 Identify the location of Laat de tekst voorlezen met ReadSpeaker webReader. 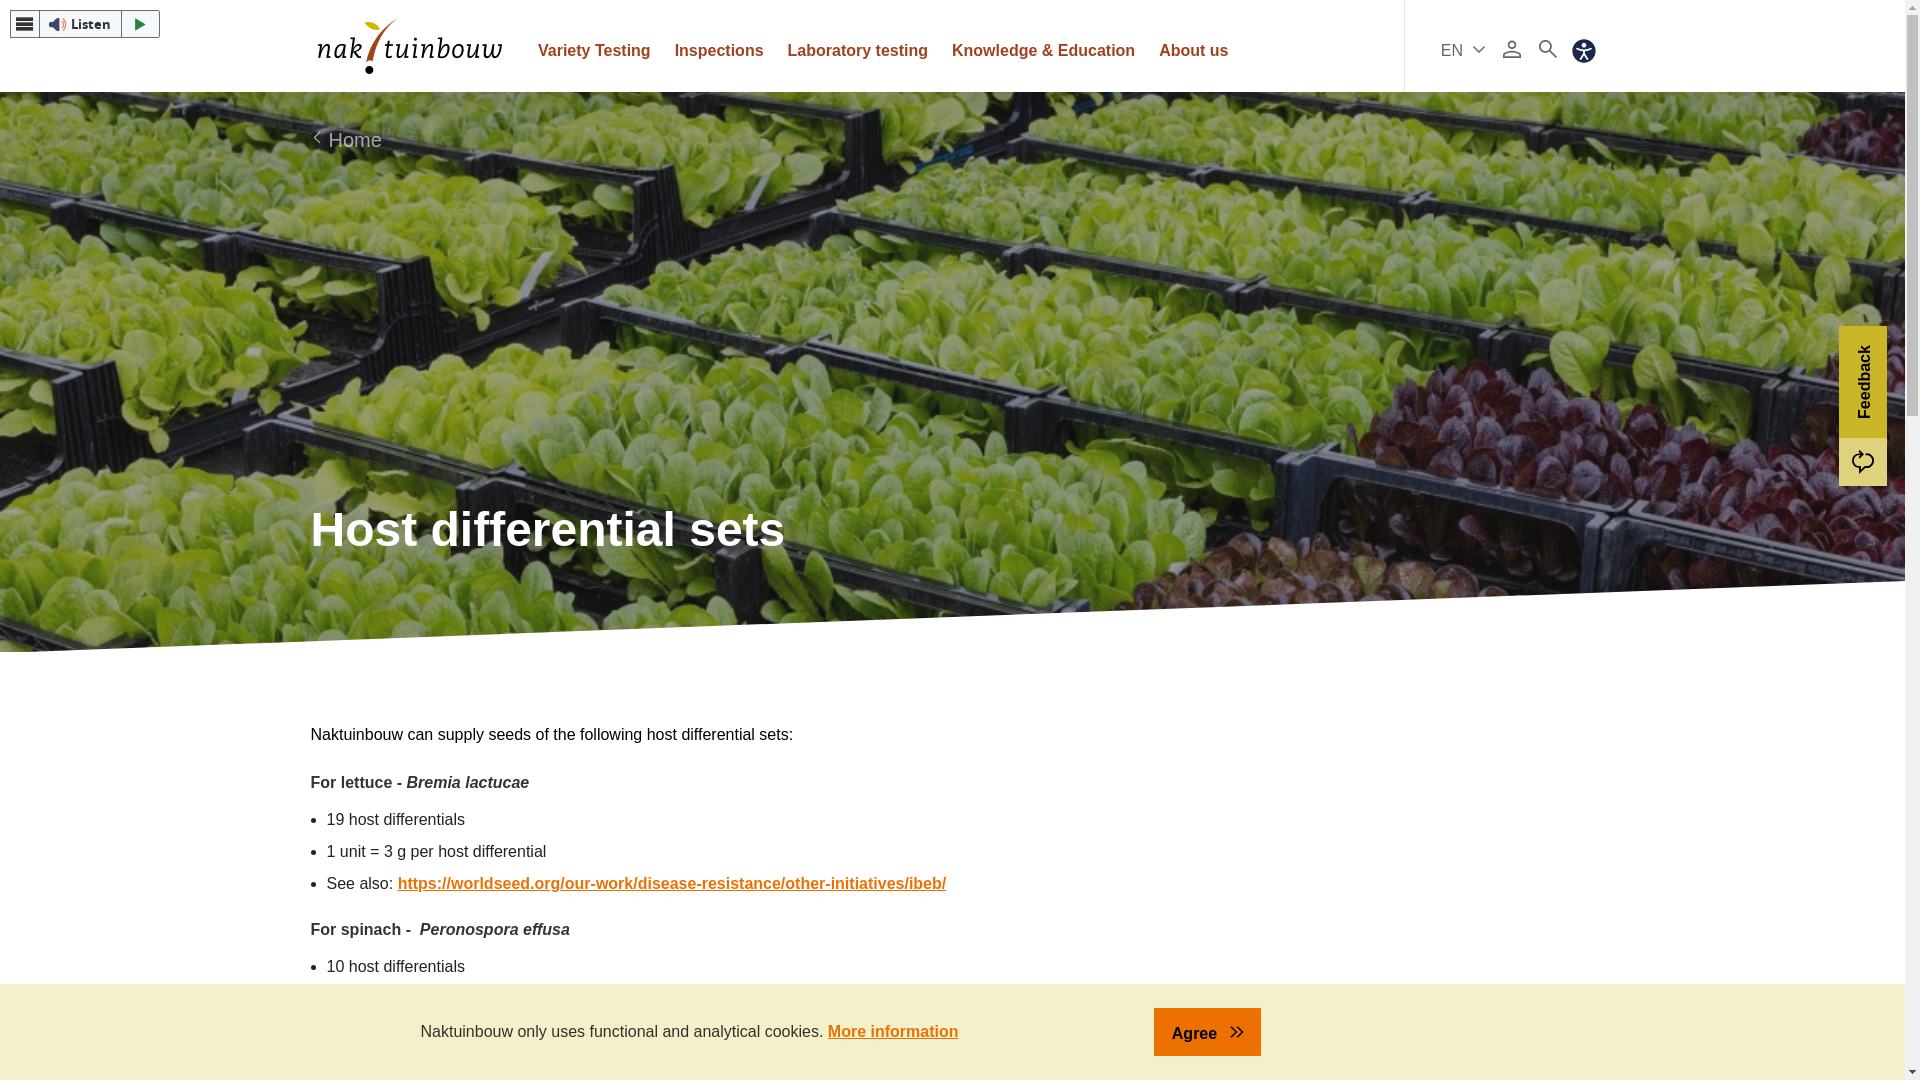
(84, 23).